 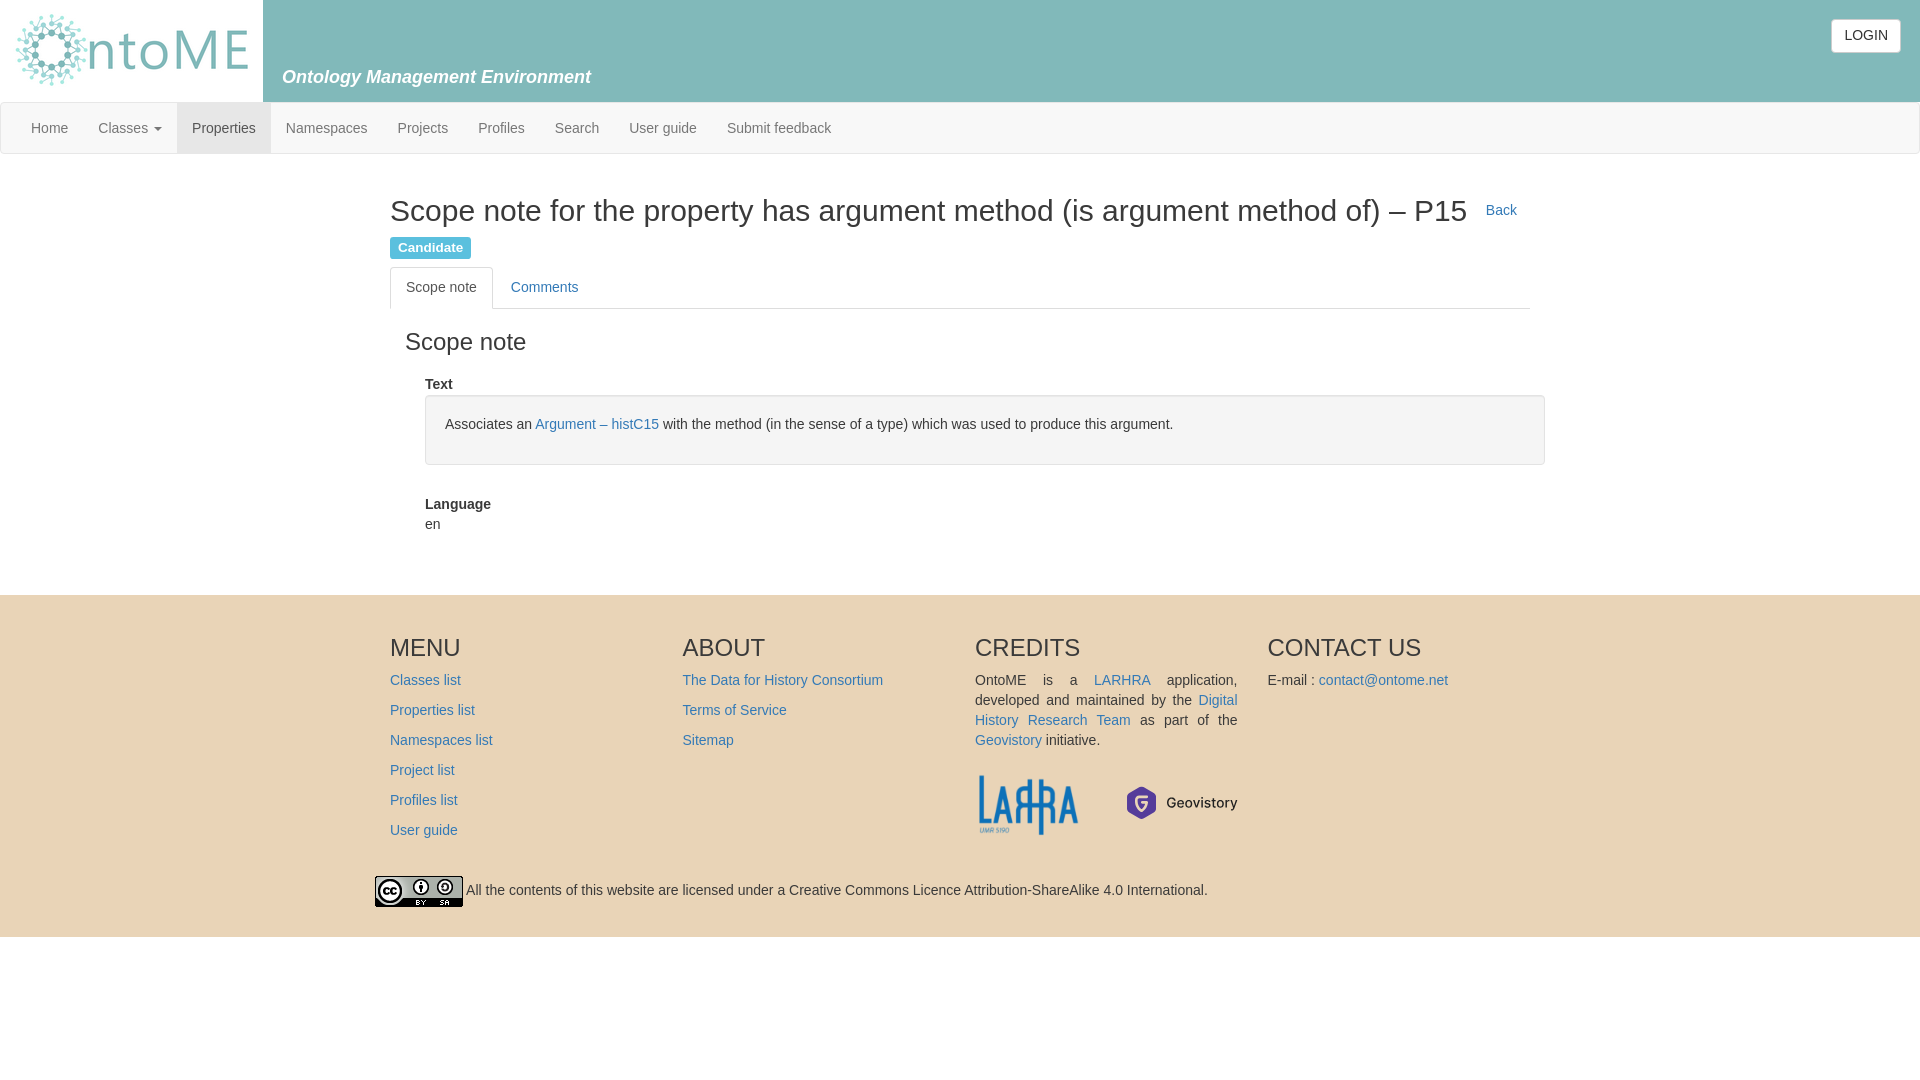 I want to click on Profiles, so click(x=500, y=128).